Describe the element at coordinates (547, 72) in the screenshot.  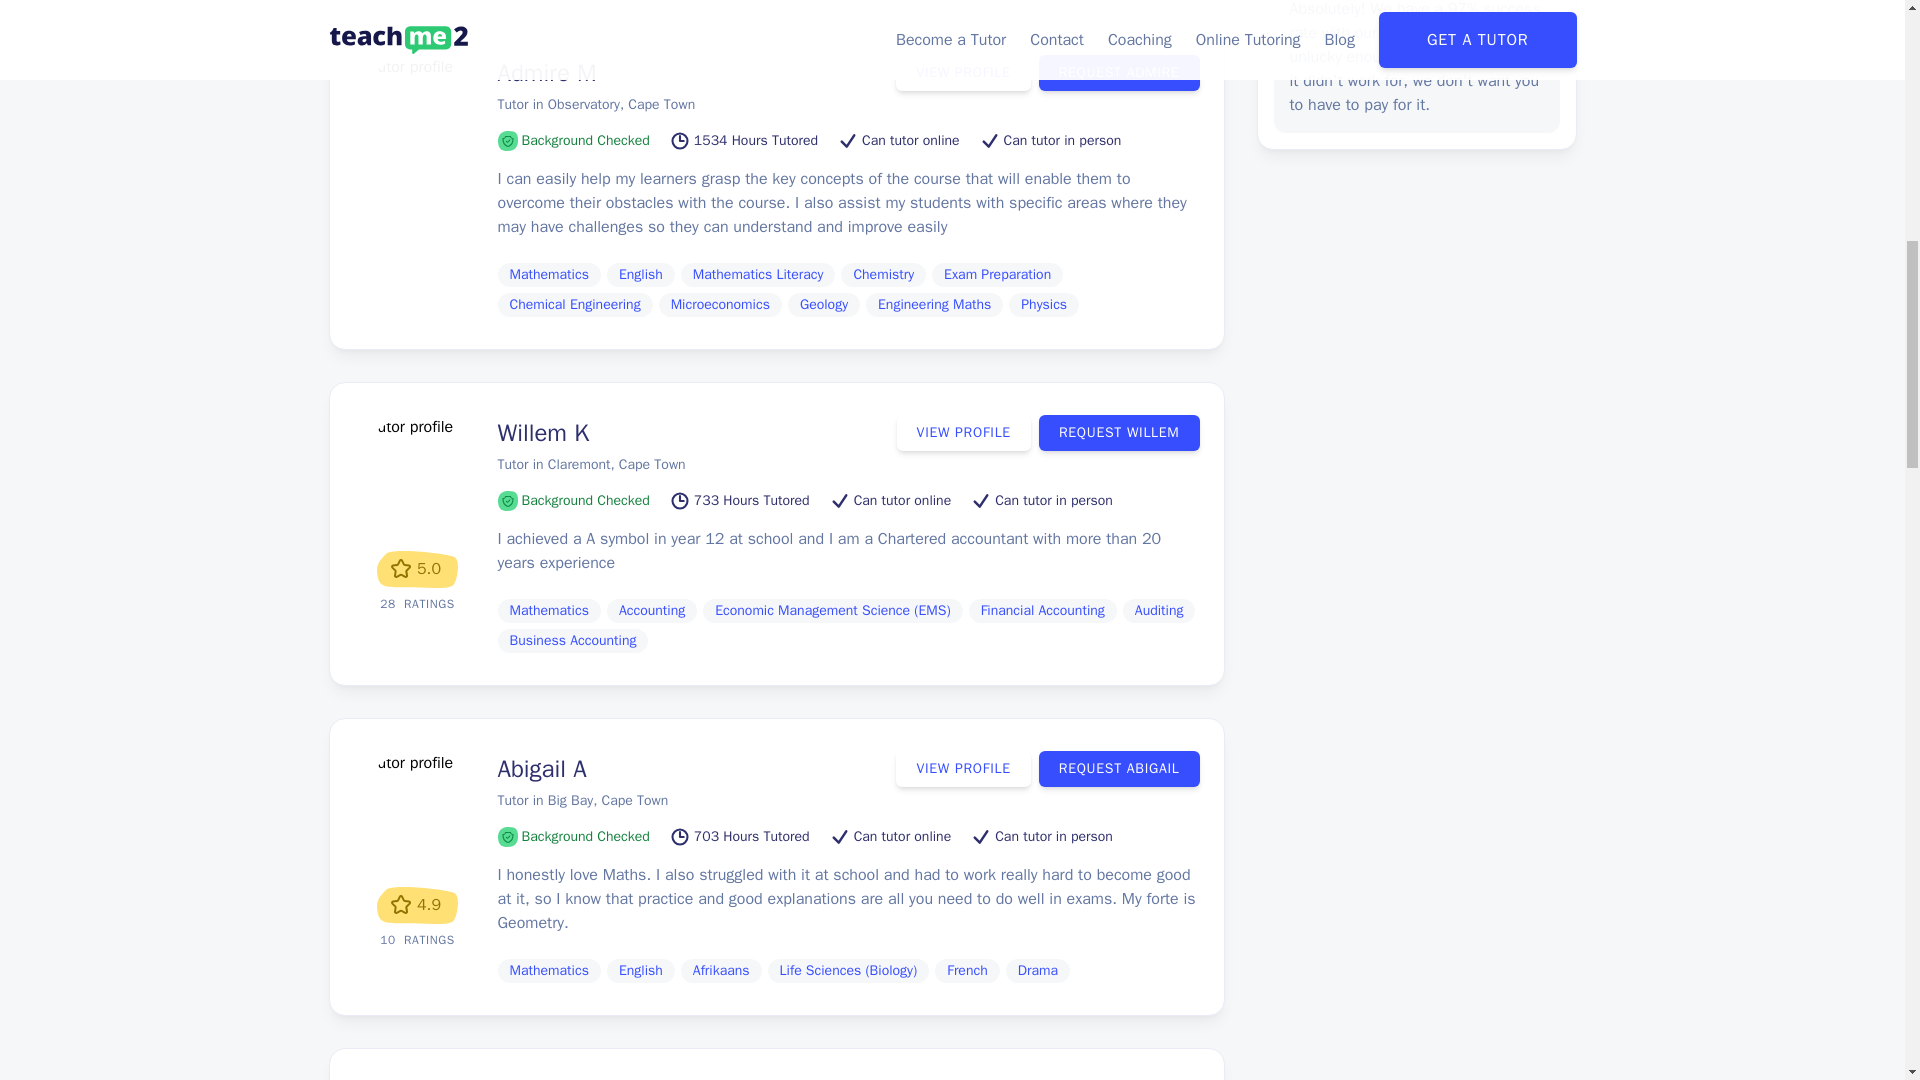
I see `Admire M` at that location.